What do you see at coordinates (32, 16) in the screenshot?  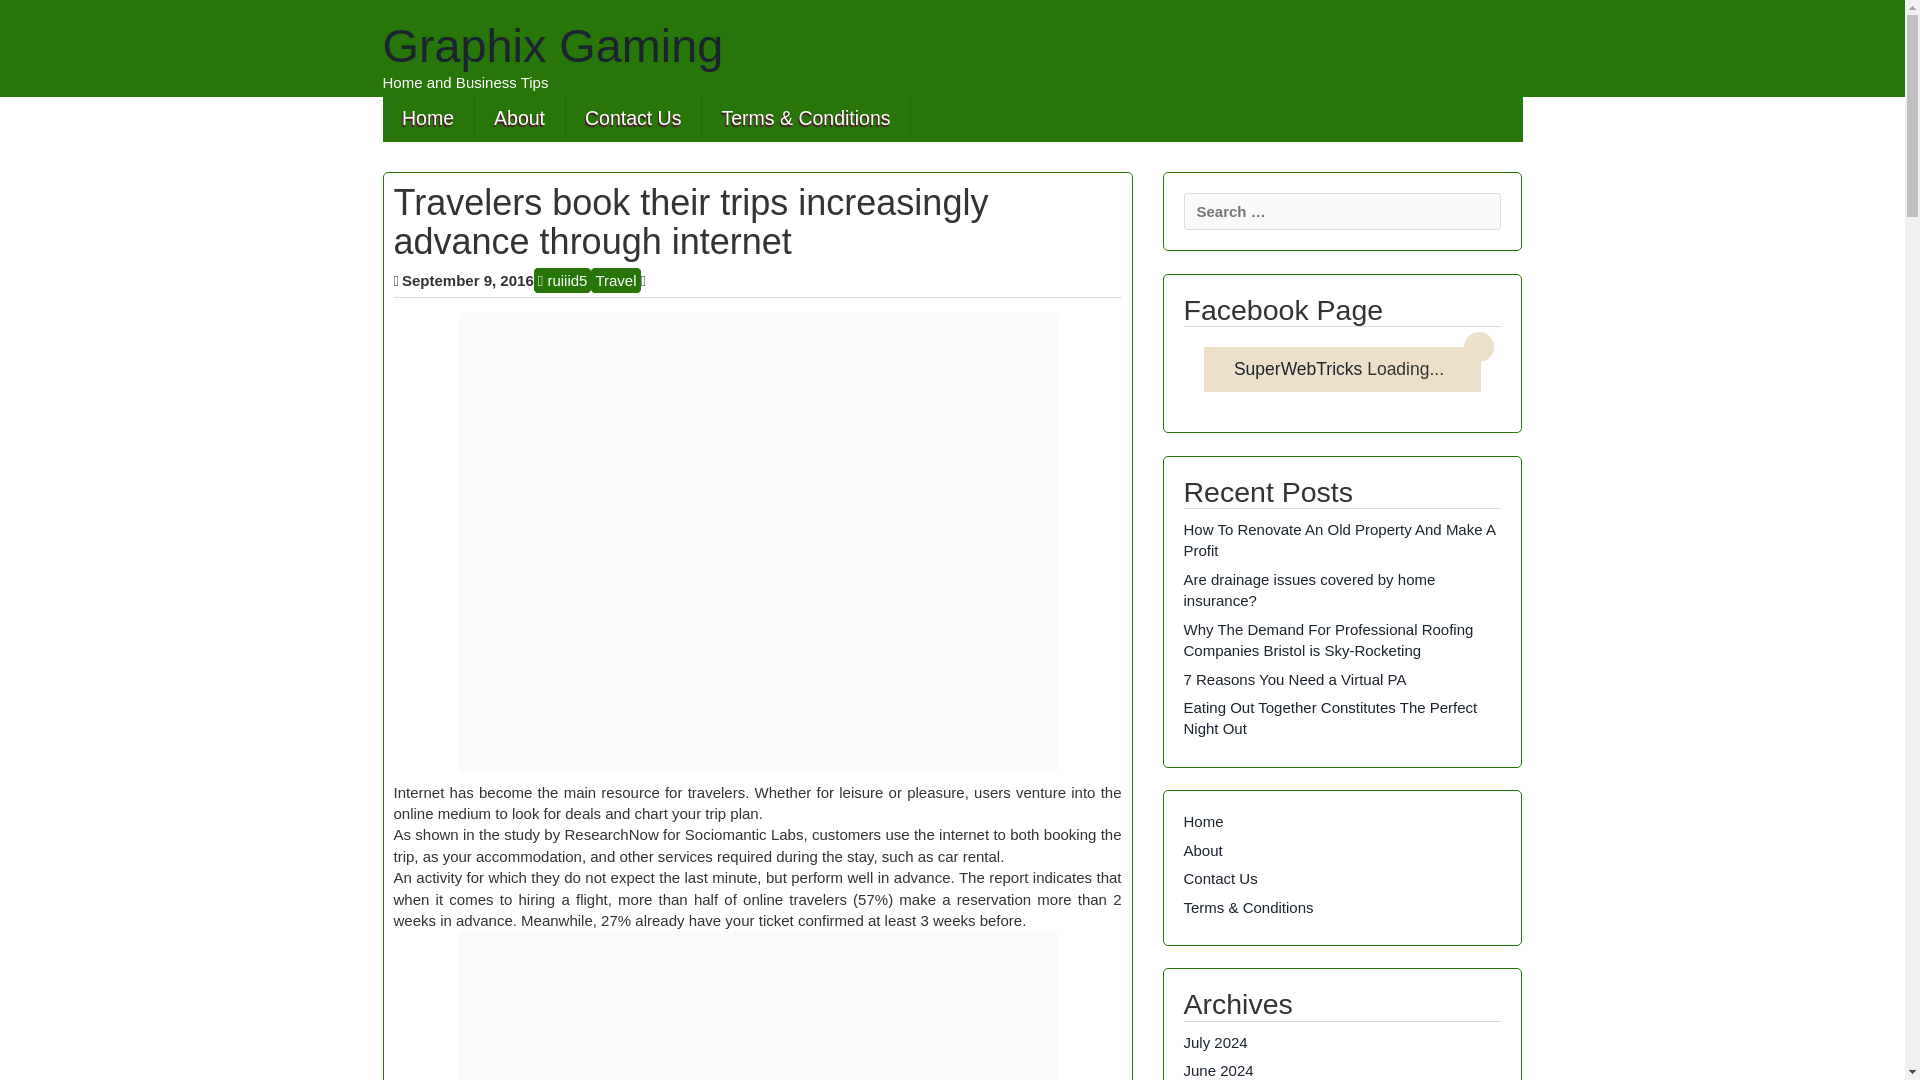 I see `Search` at bounding box center [32, 16].